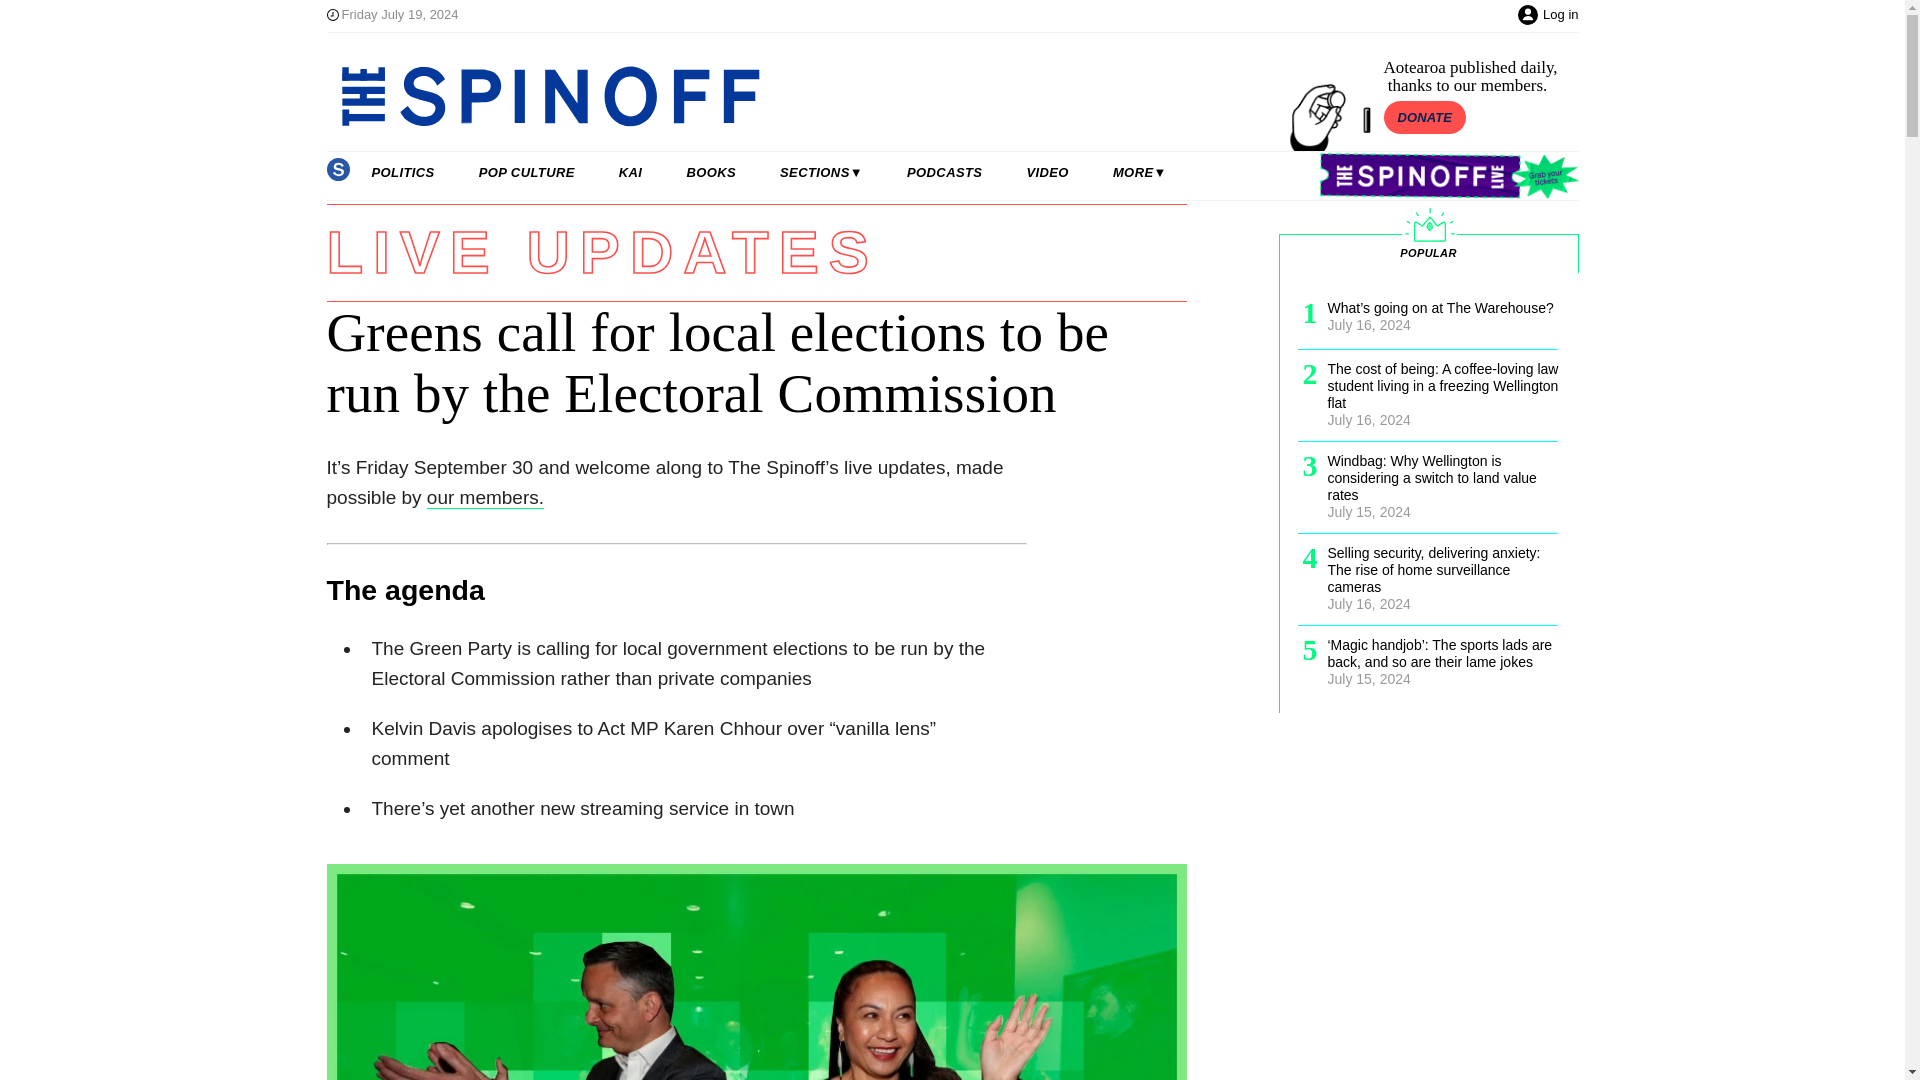  Describe the element at coordinates (944, 173) in the screenshot. I see `PODCASTS` at that location.